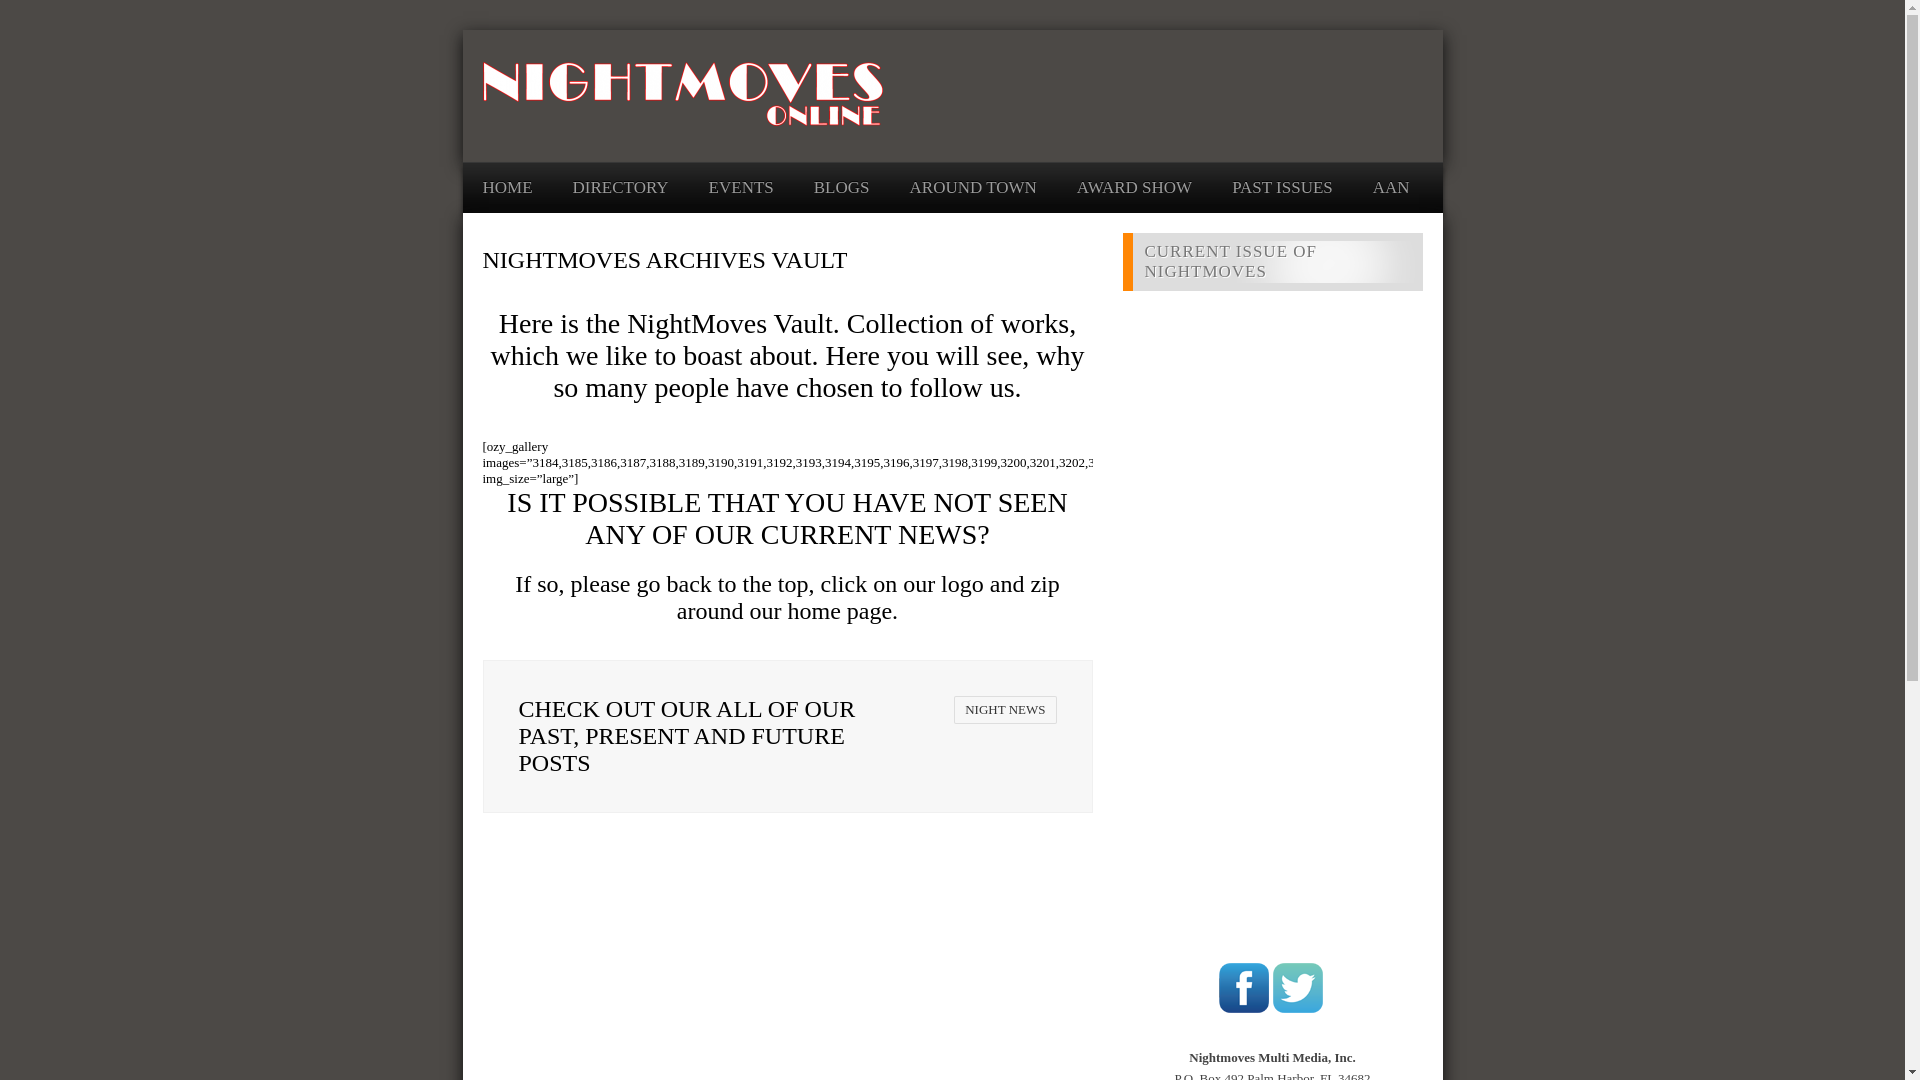 This screenshot has width=1920, height=1080. Describe the element at coordinates (842, 187) in the screenshot. I see `BLOGS` at that location.